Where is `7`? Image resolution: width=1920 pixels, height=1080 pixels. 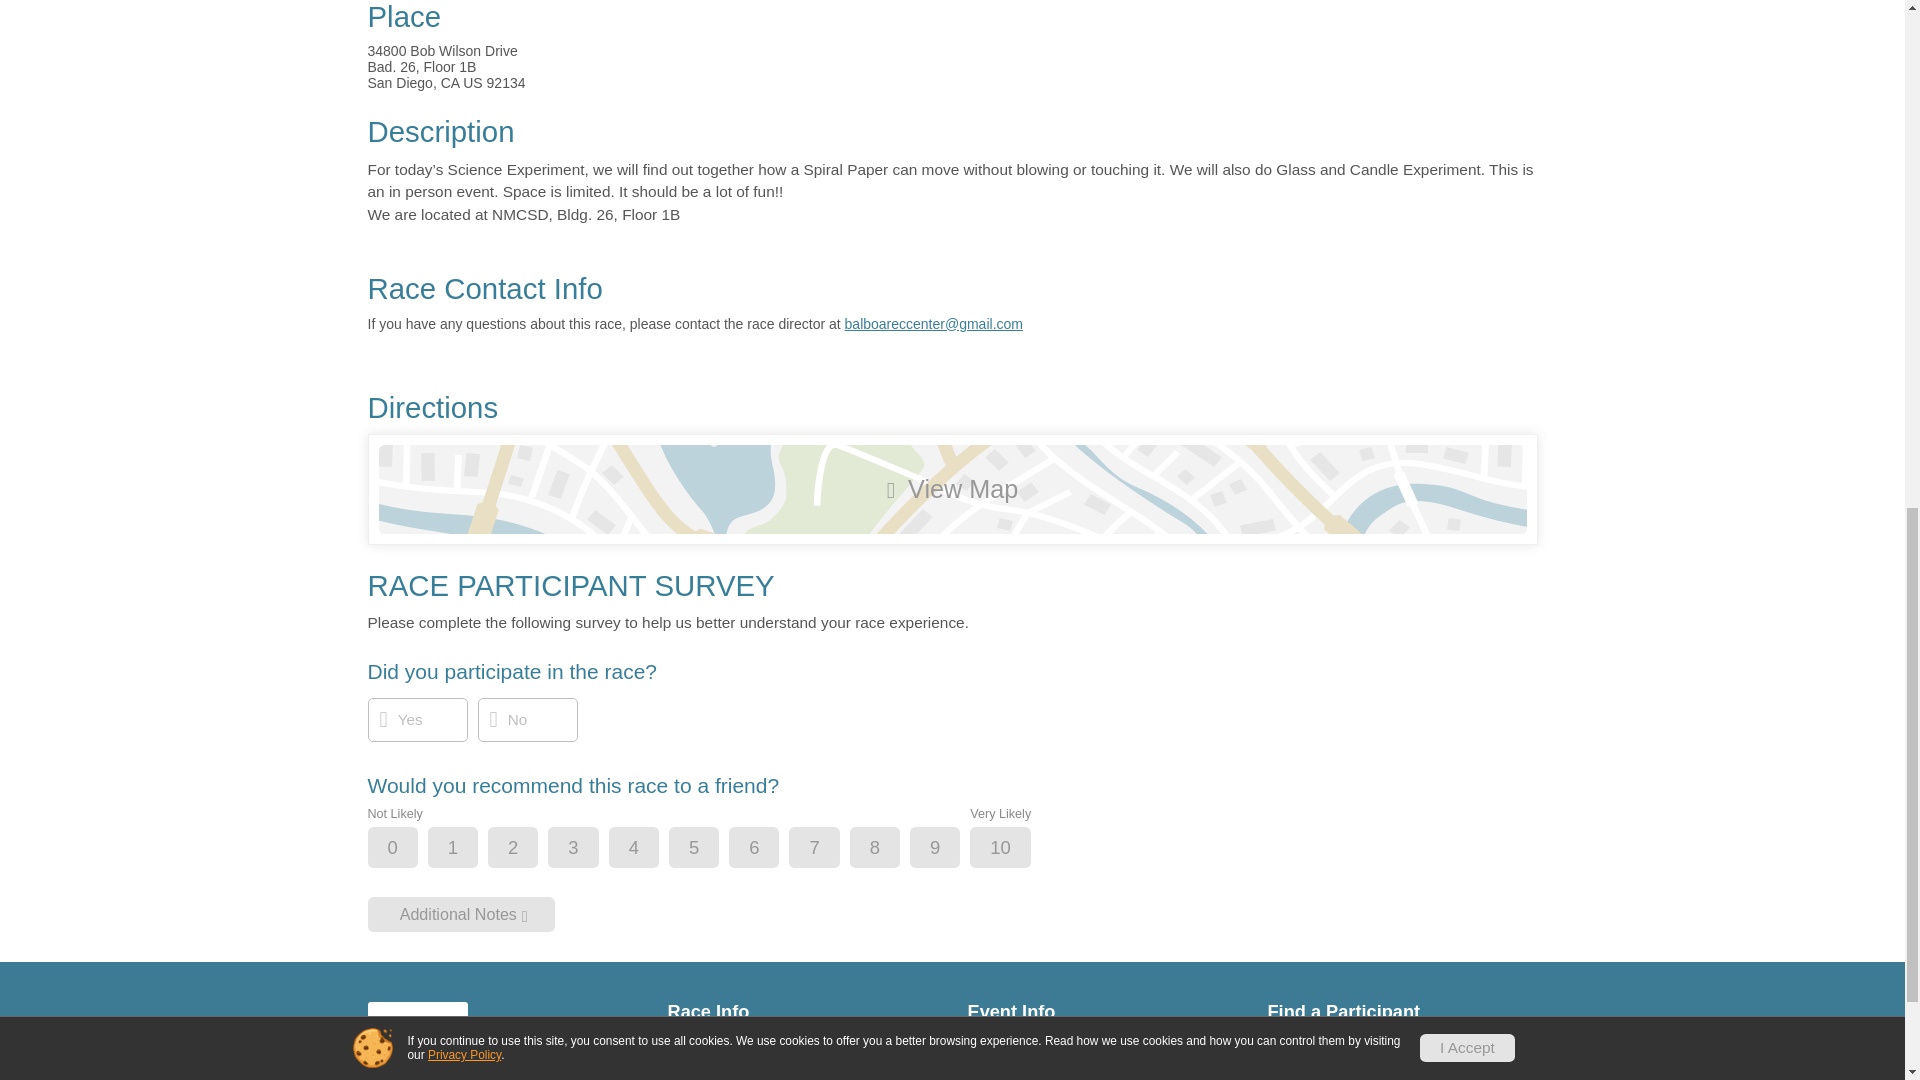 7 is located at coordinates (830, 848).